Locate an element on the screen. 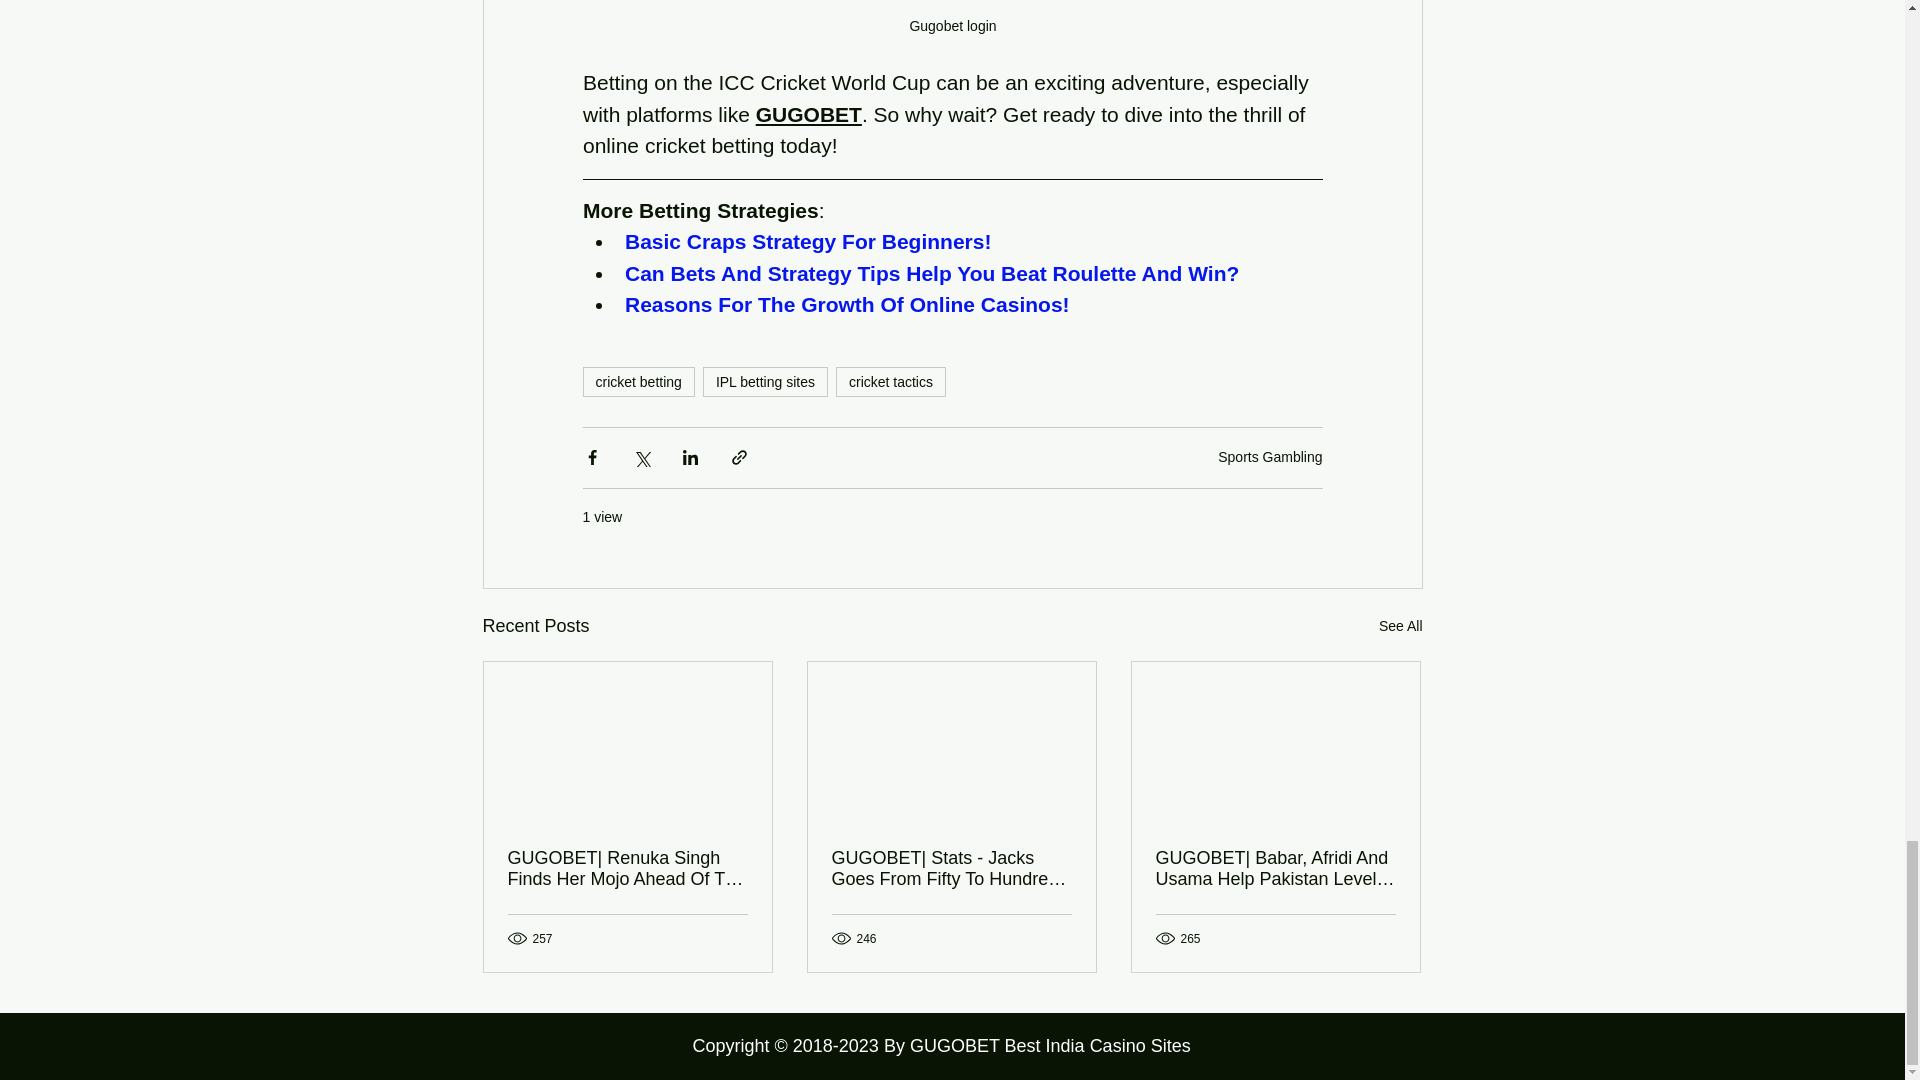 The width and height of the screenshot is (1920, 1080). Reasons For The Growth Of Online Casinos! is located at coordinates (846, 304).